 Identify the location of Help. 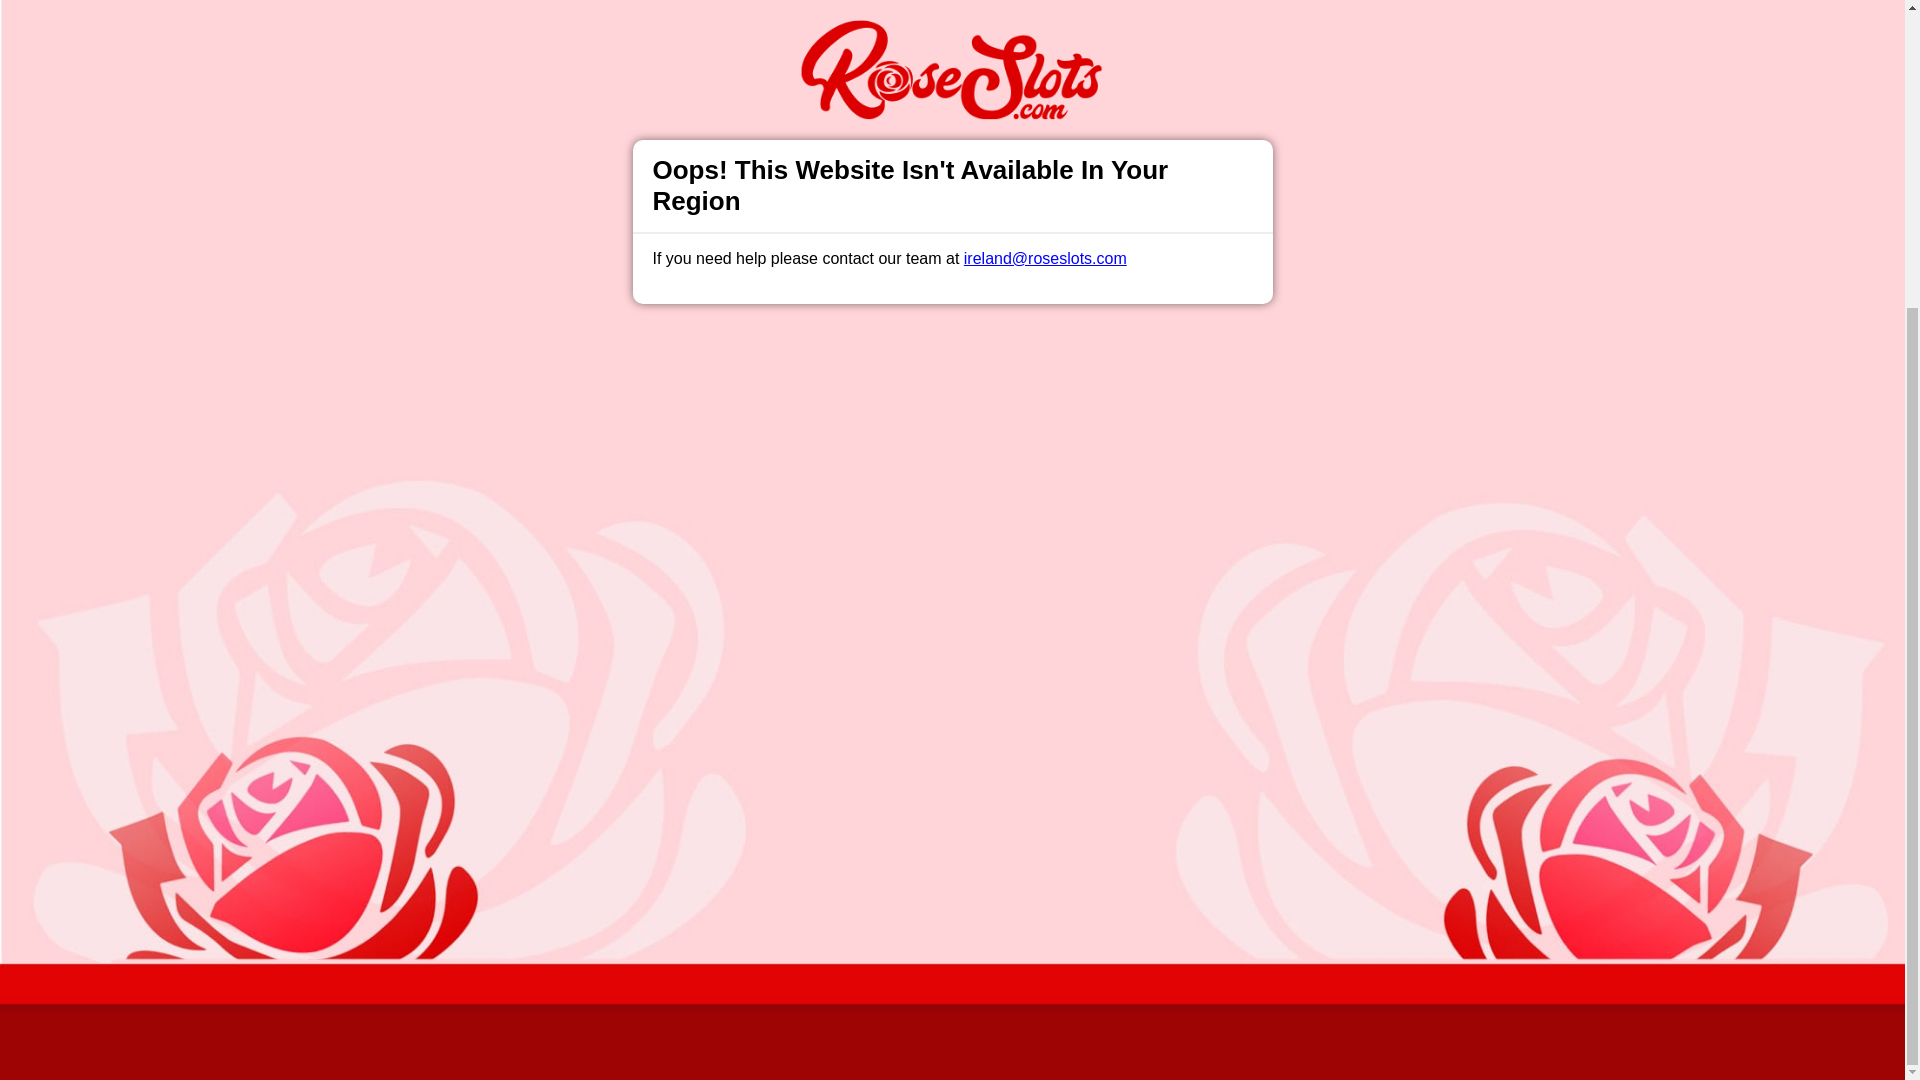
(646, 662).